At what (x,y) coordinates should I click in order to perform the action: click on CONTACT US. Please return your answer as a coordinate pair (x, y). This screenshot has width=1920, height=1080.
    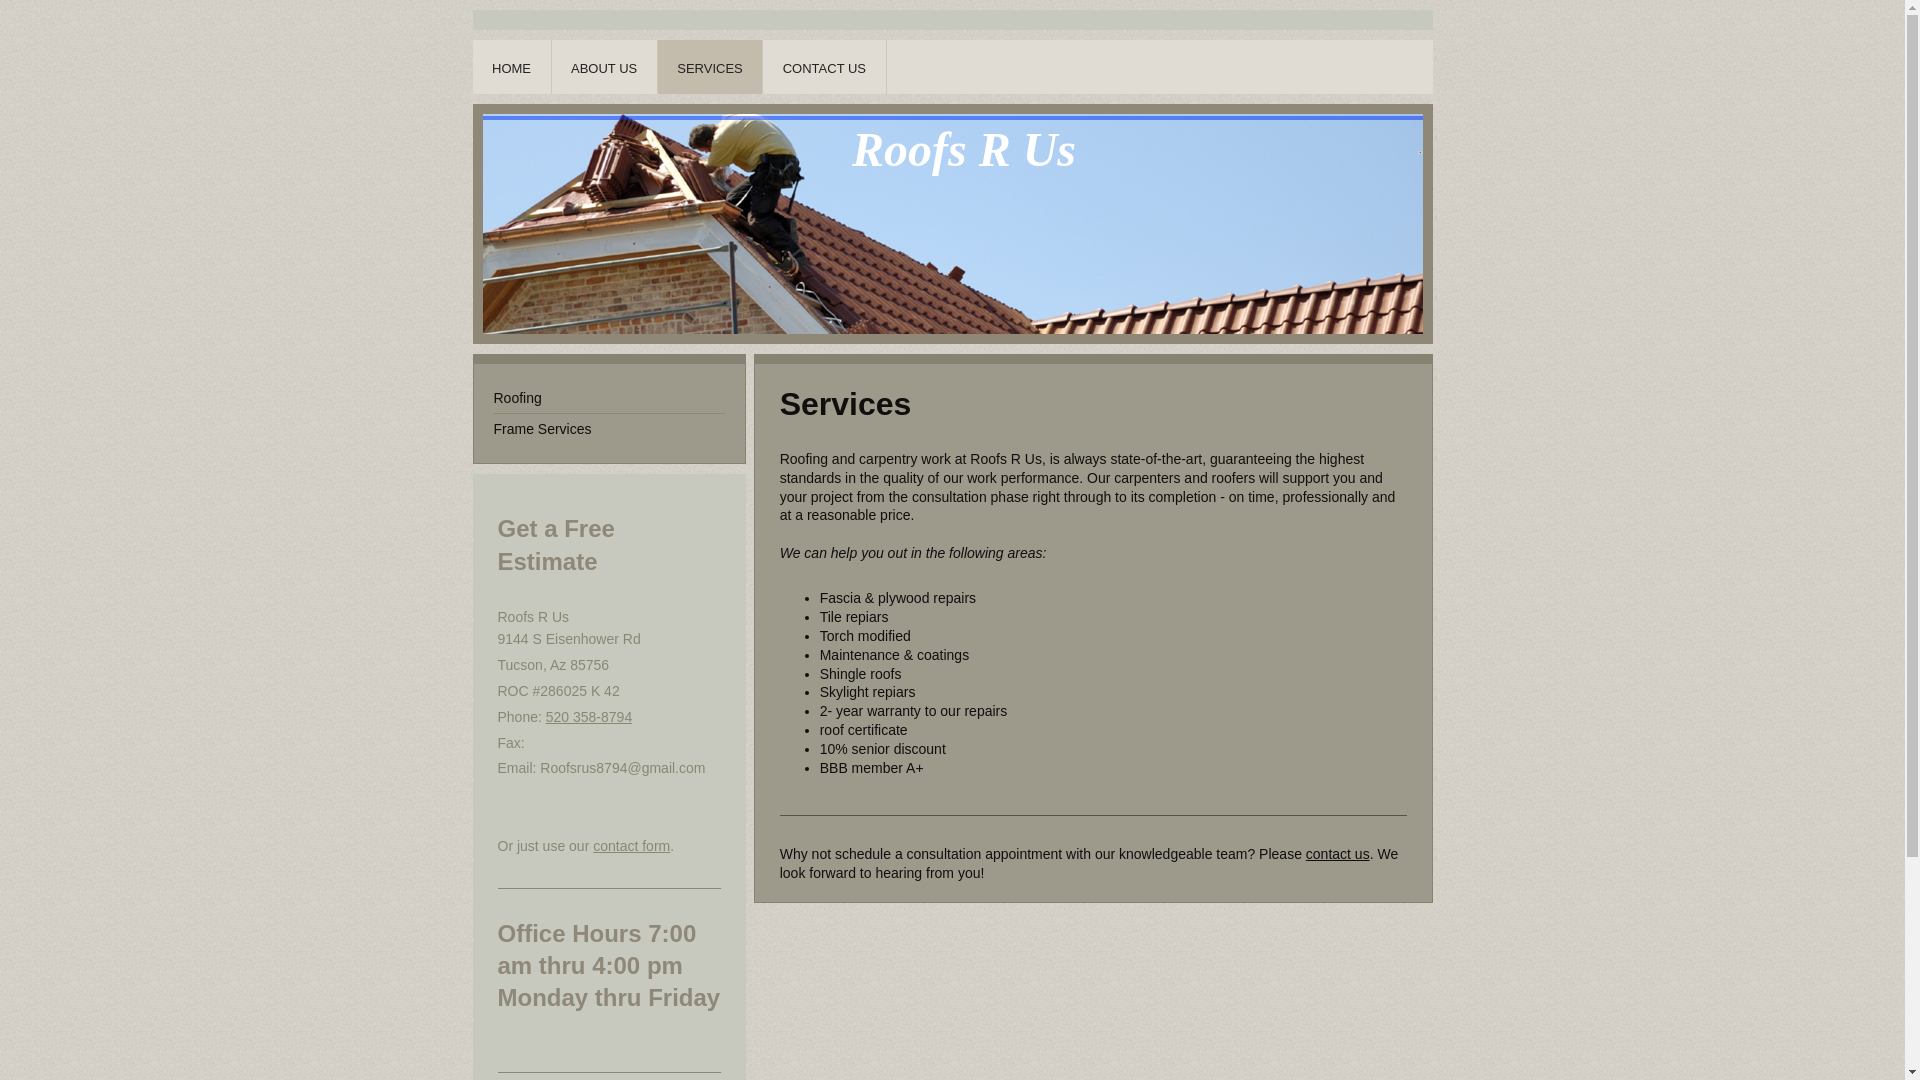
    Looking at the image, I should click on (824, 66).